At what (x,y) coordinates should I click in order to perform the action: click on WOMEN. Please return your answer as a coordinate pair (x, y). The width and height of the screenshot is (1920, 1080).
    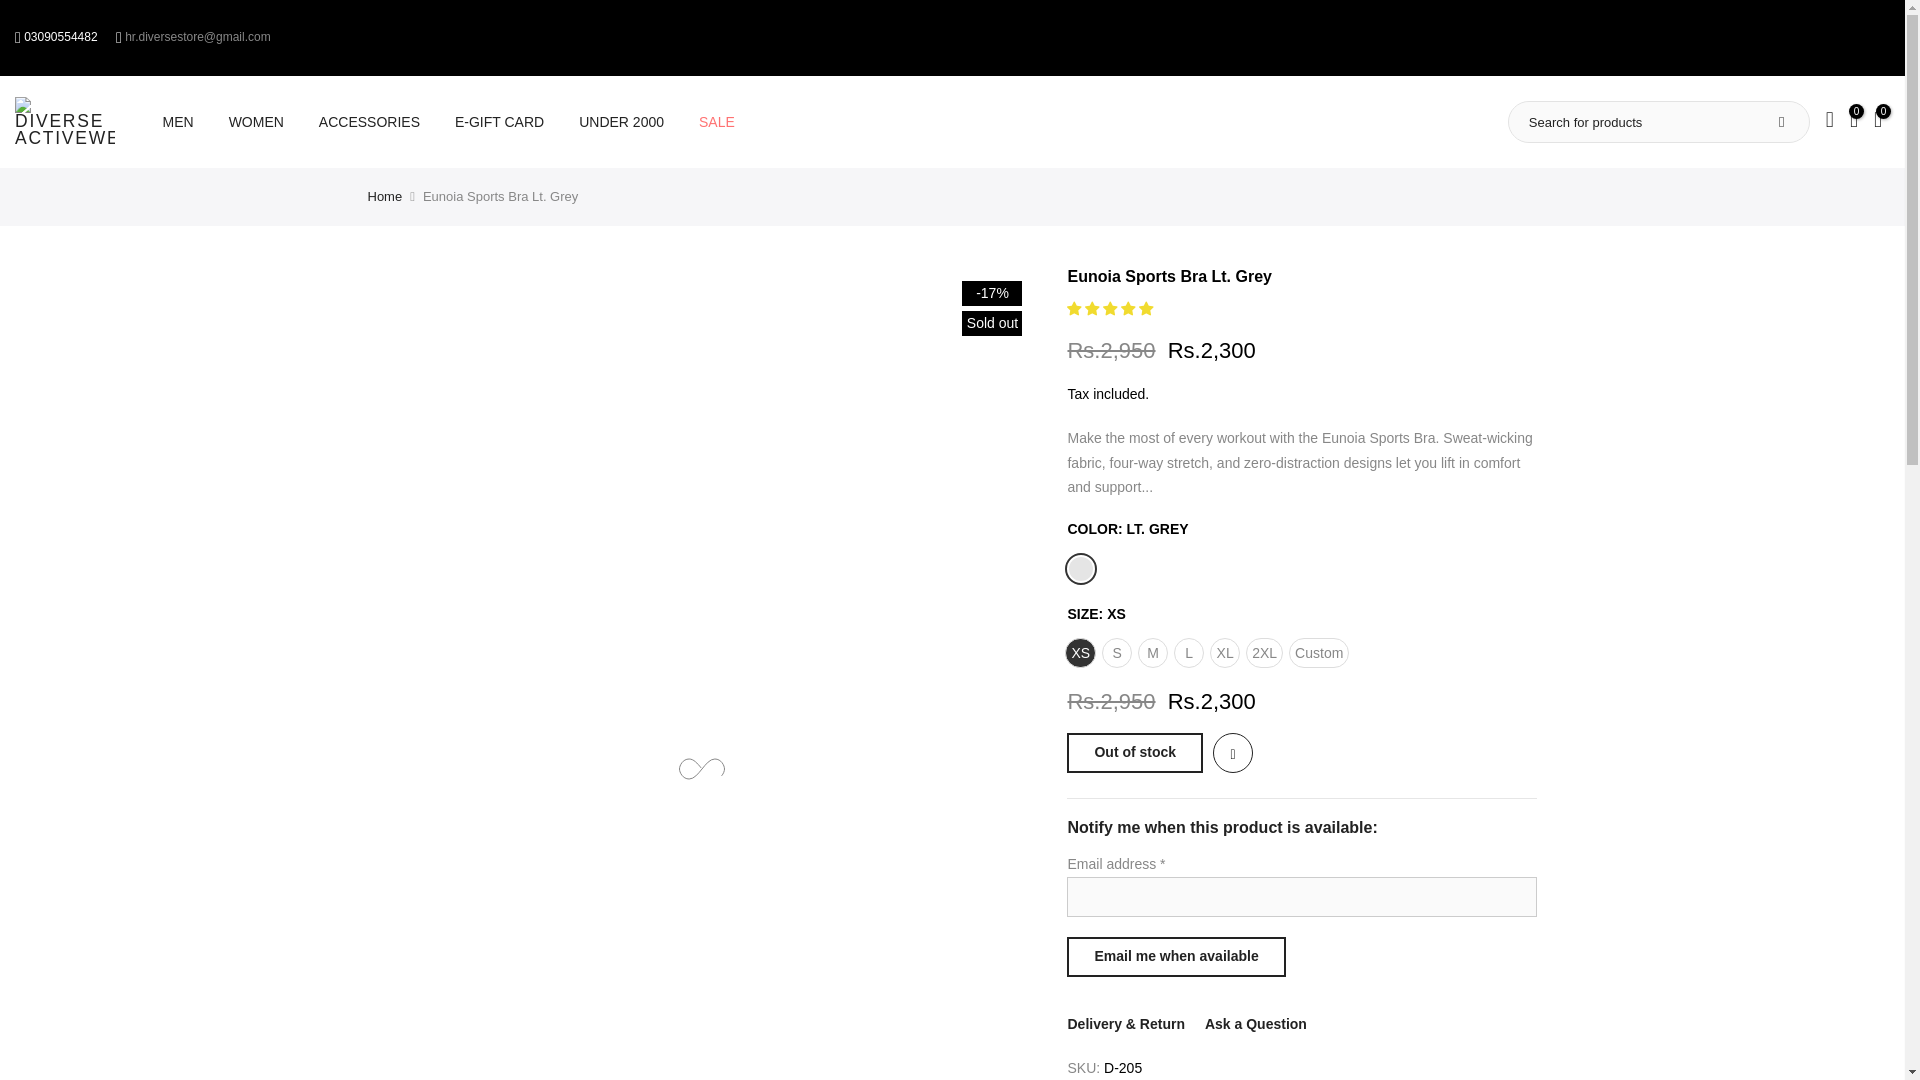
    Looking at the image, I should click on (256, 122).